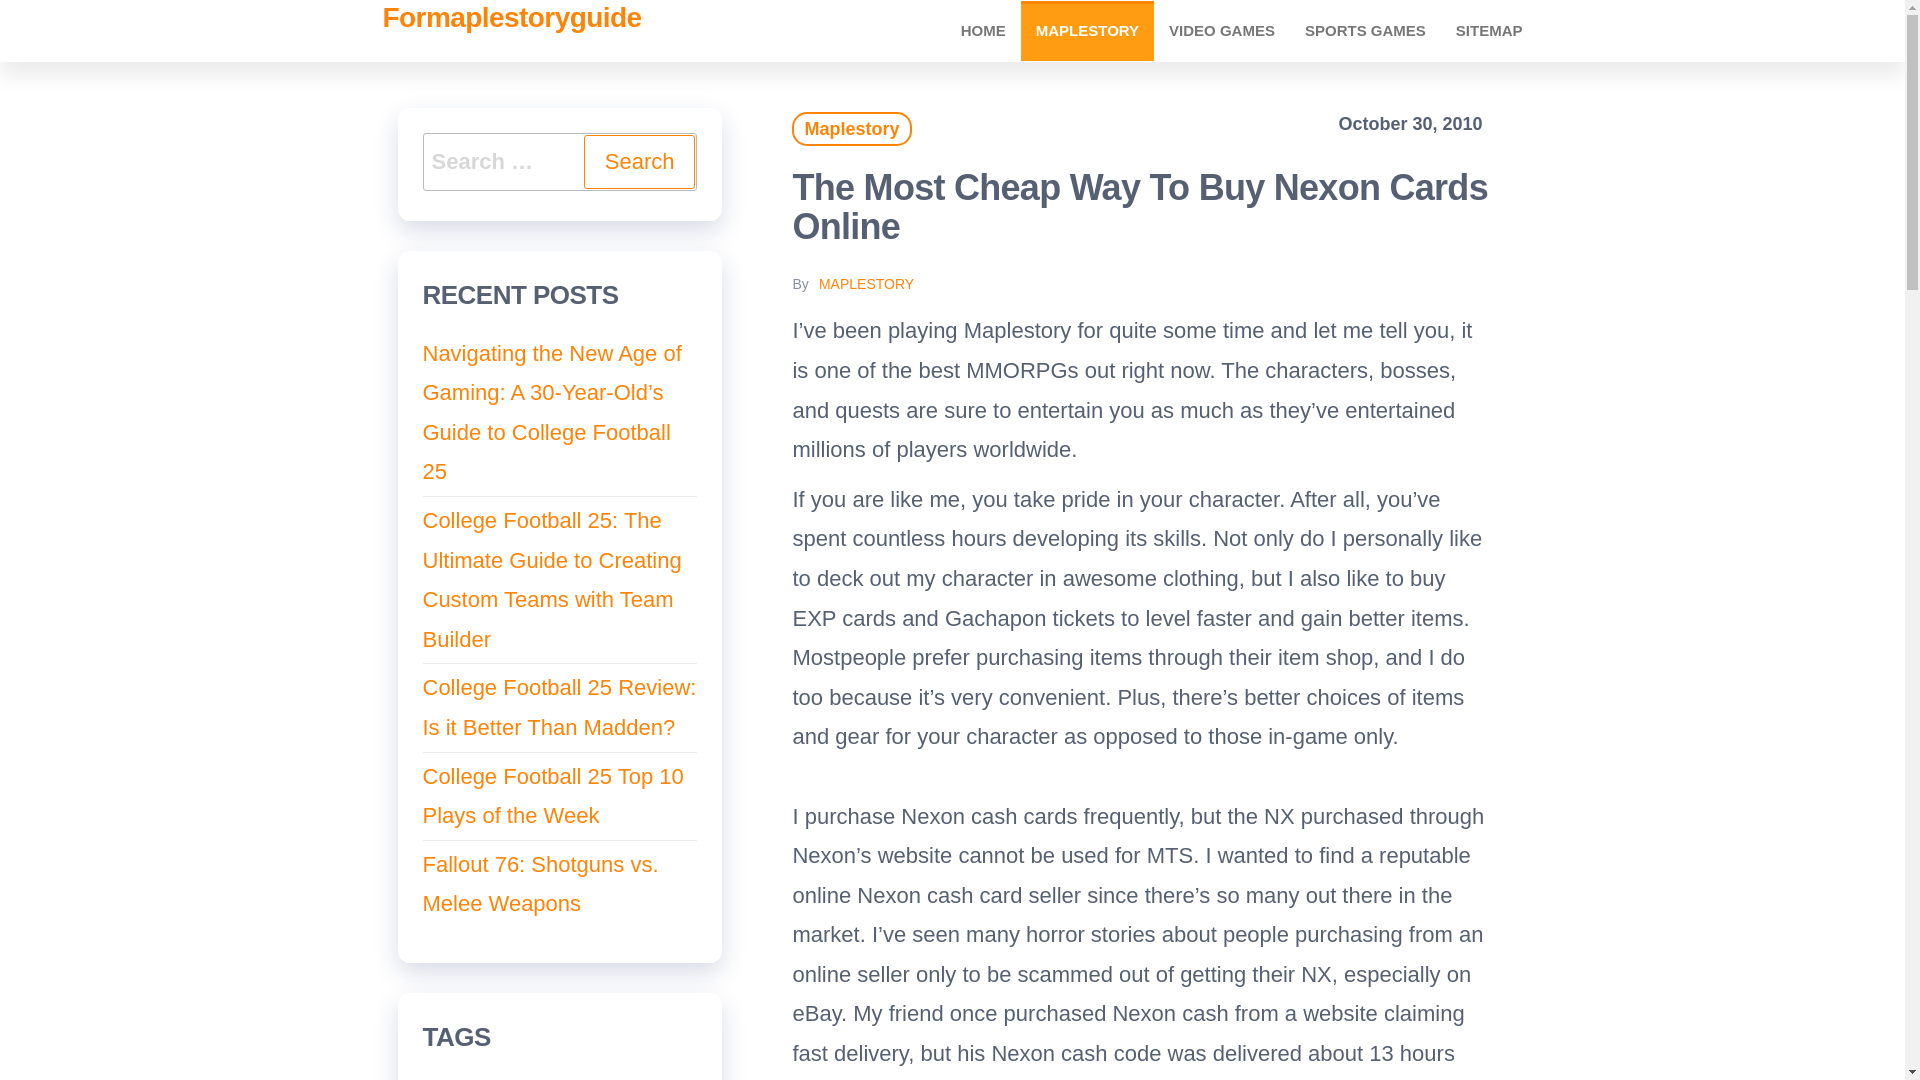 The image size is (1920, 1080). What do you see at coordinates (639, 162) in the screenshot?
I see `Search` at bounding box center [639, 162].